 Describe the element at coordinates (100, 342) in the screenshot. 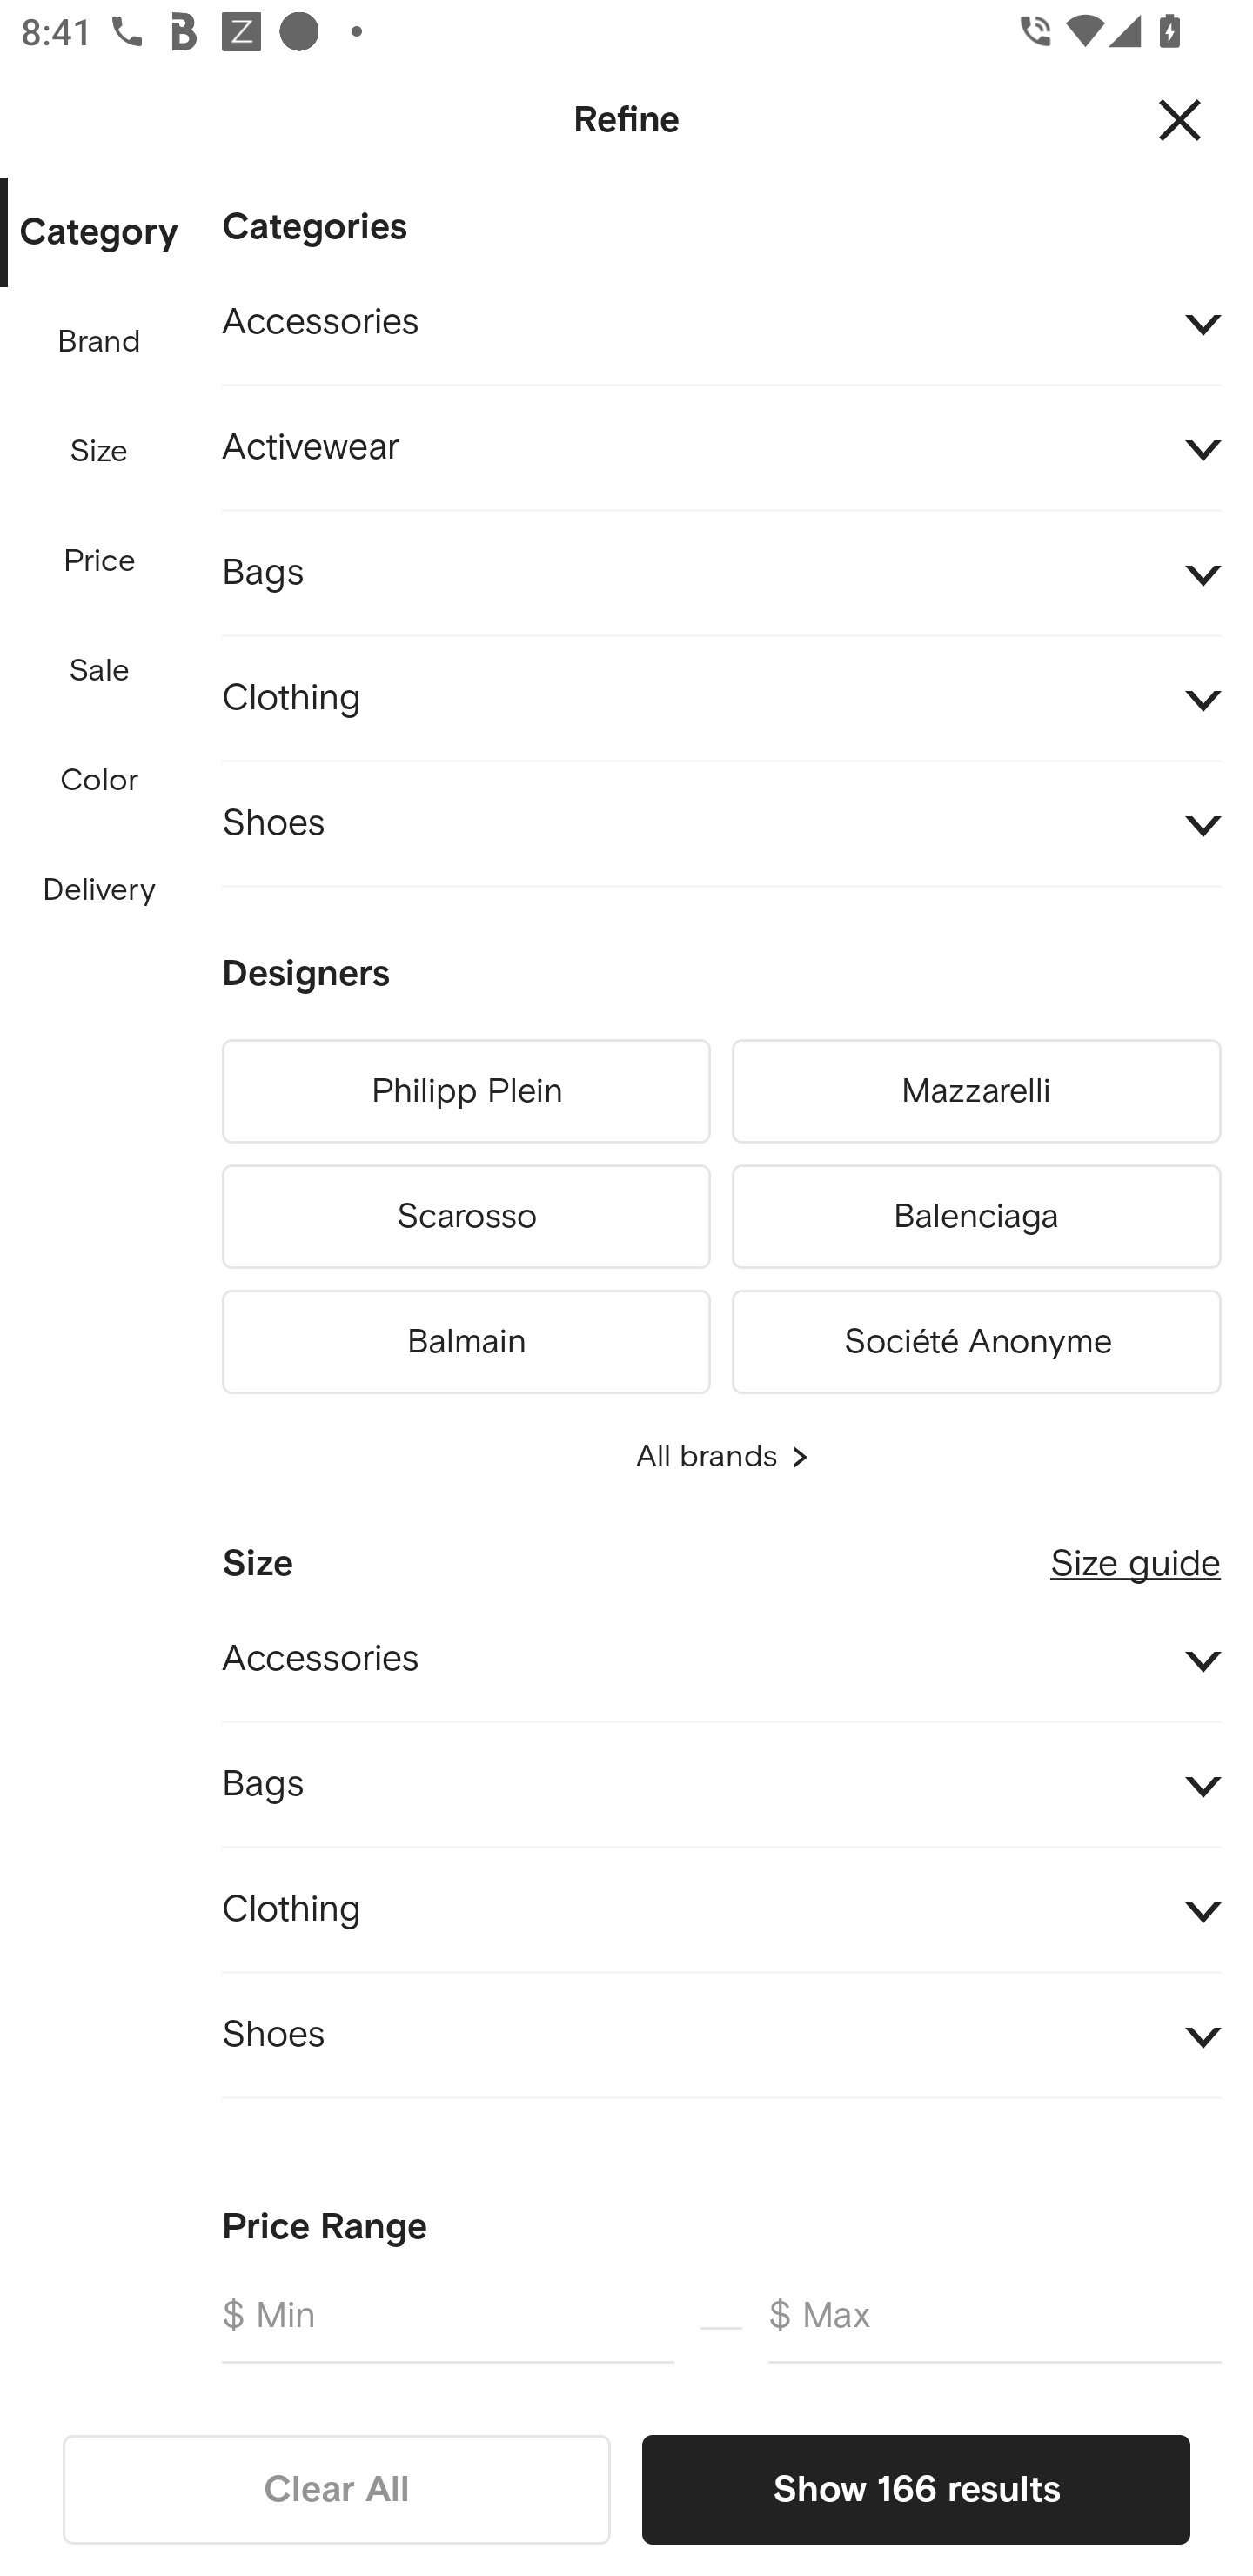

I see `Brand` at that location.